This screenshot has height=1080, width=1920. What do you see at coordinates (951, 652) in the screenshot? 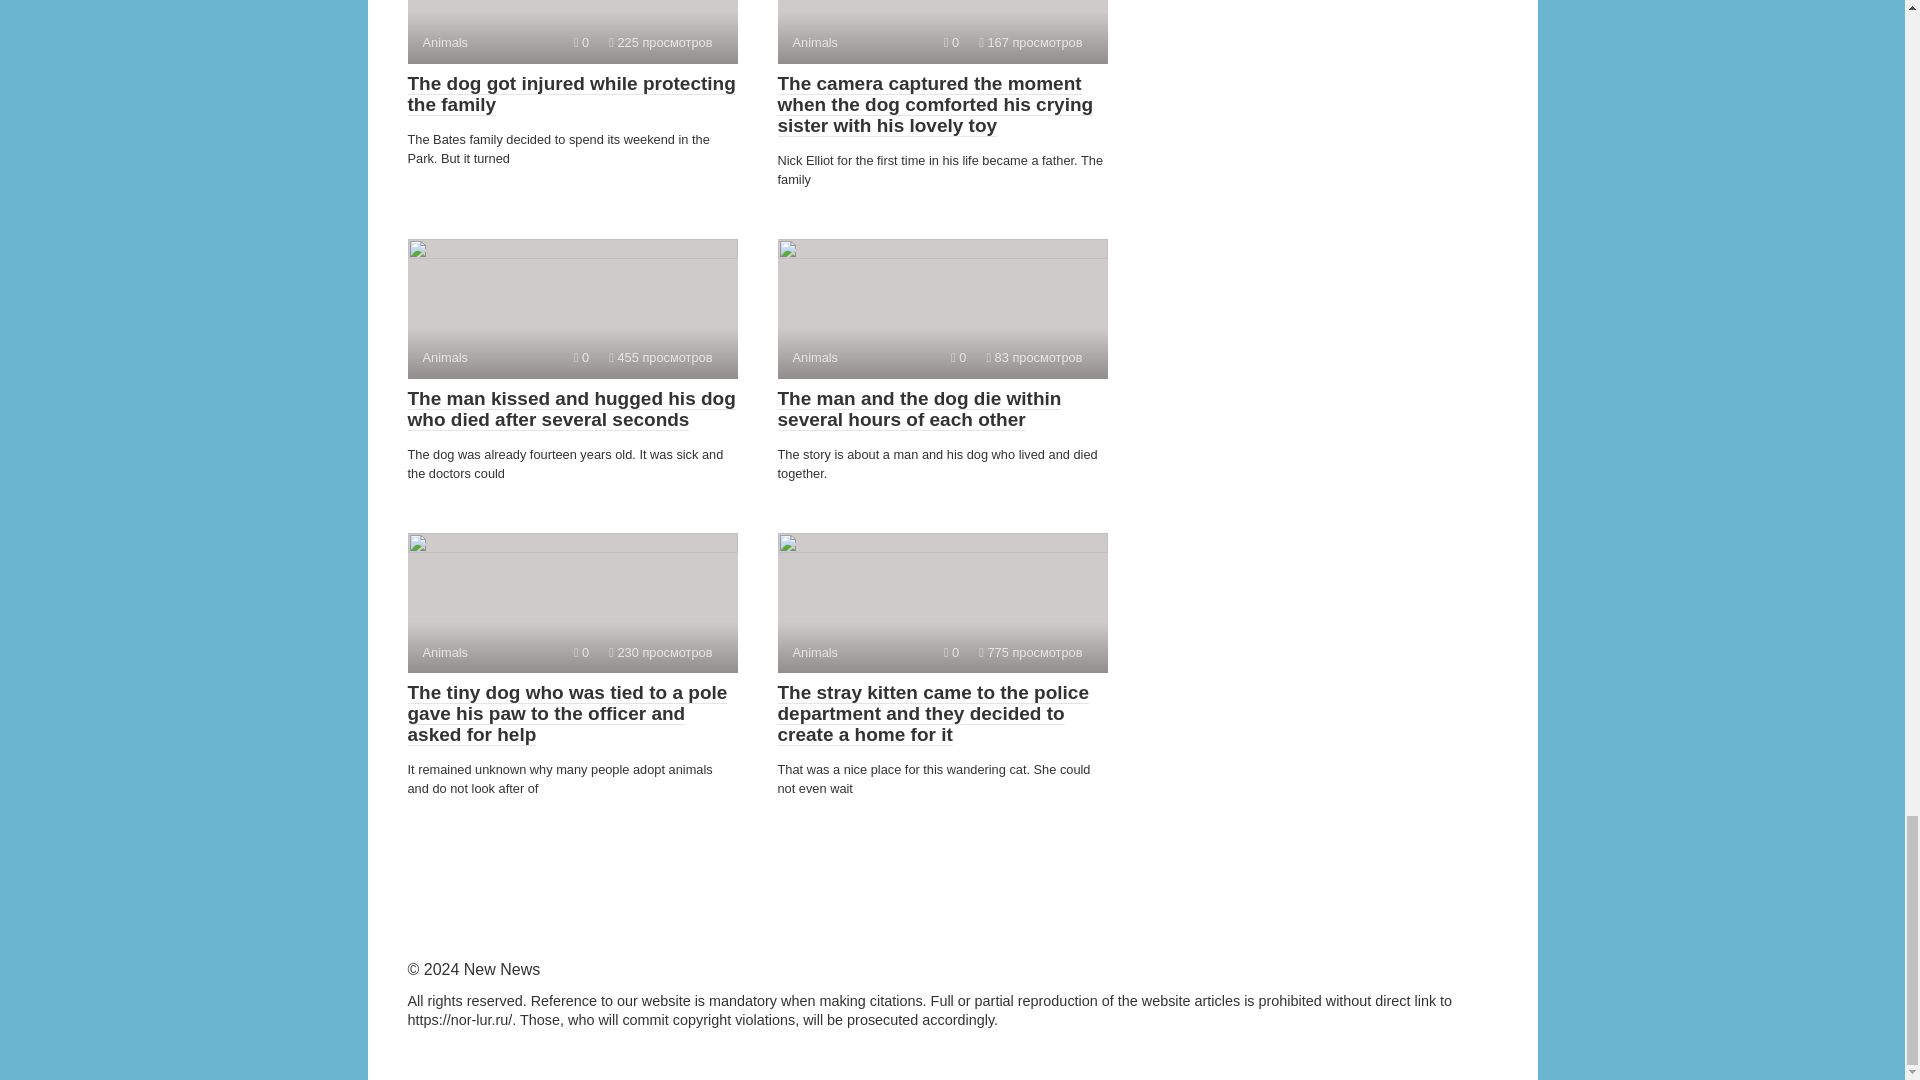
I see `Comments` at bounding box center [951, 652].